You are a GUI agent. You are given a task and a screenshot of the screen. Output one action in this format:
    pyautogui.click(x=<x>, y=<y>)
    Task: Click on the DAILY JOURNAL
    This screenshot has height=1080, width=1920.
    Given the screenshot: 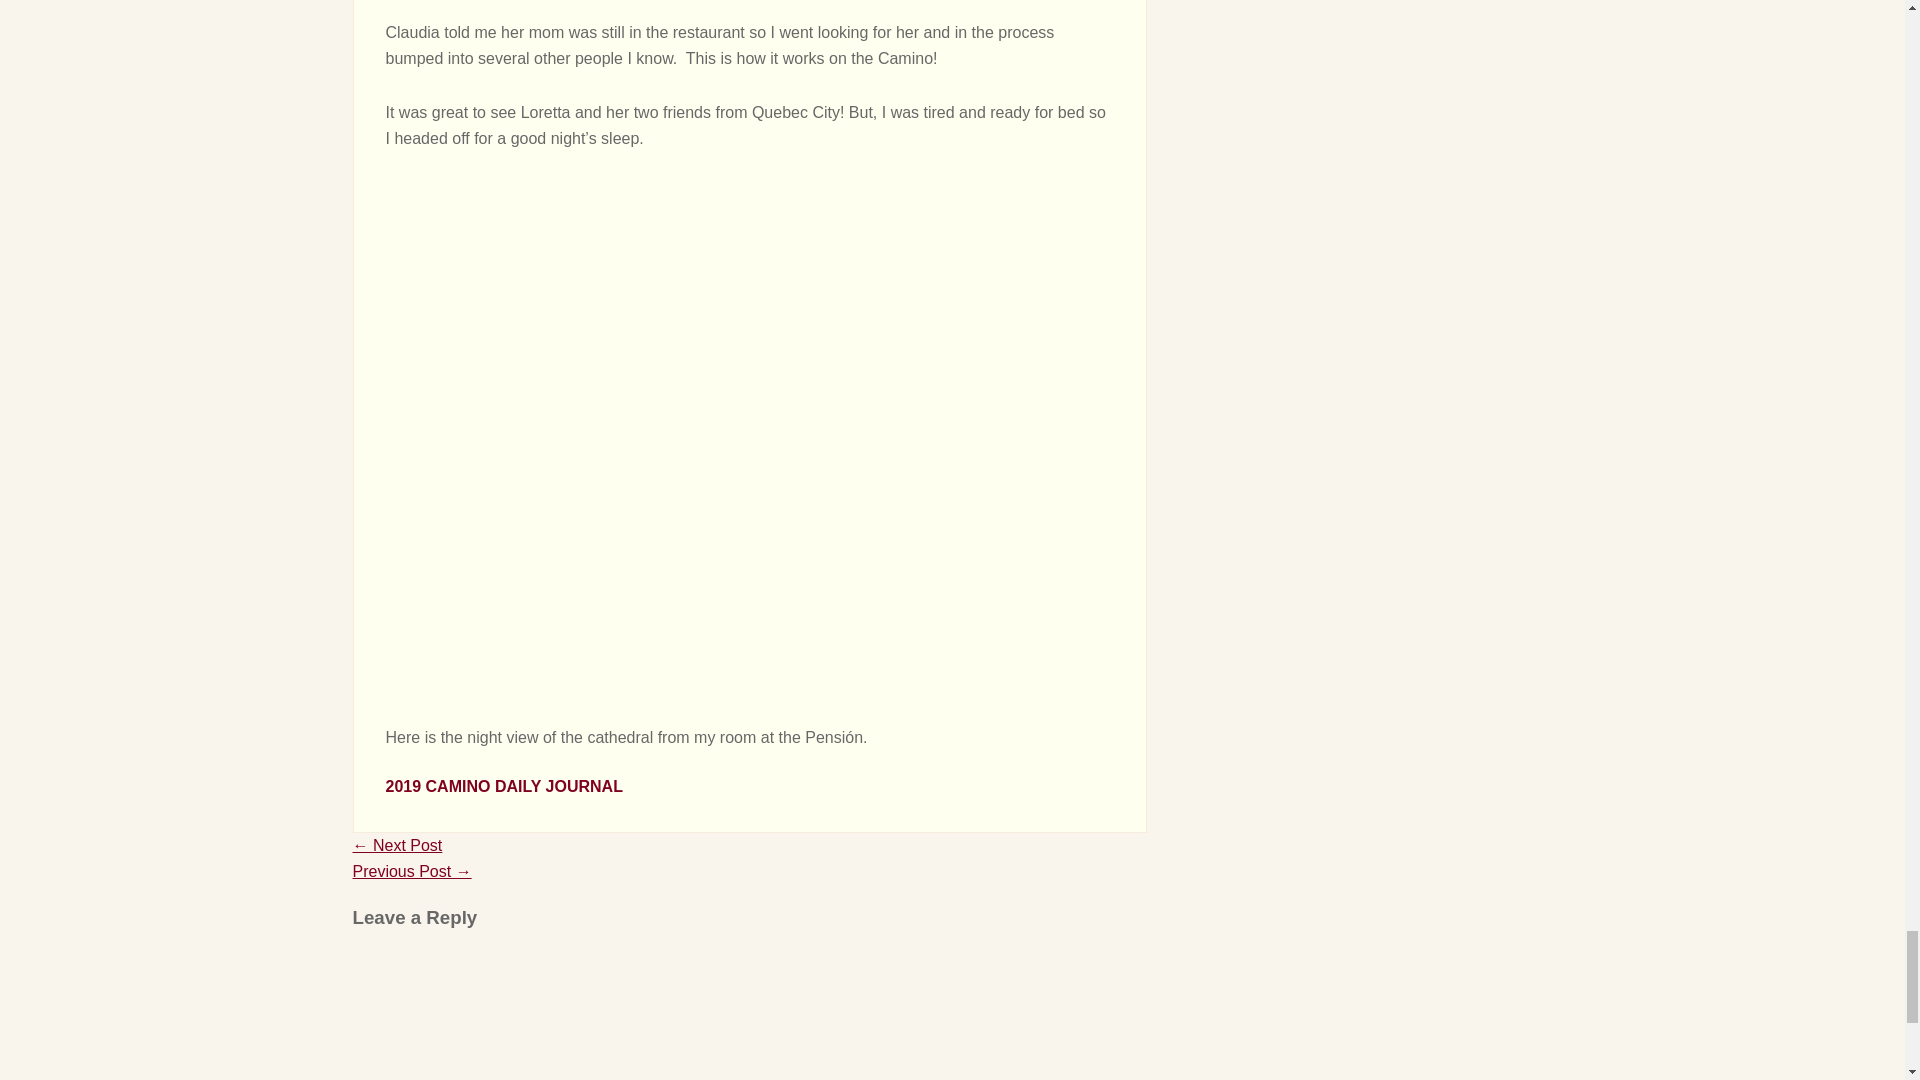 What is the action you would take?
    pyautogui.click(x=558, y=786)
    